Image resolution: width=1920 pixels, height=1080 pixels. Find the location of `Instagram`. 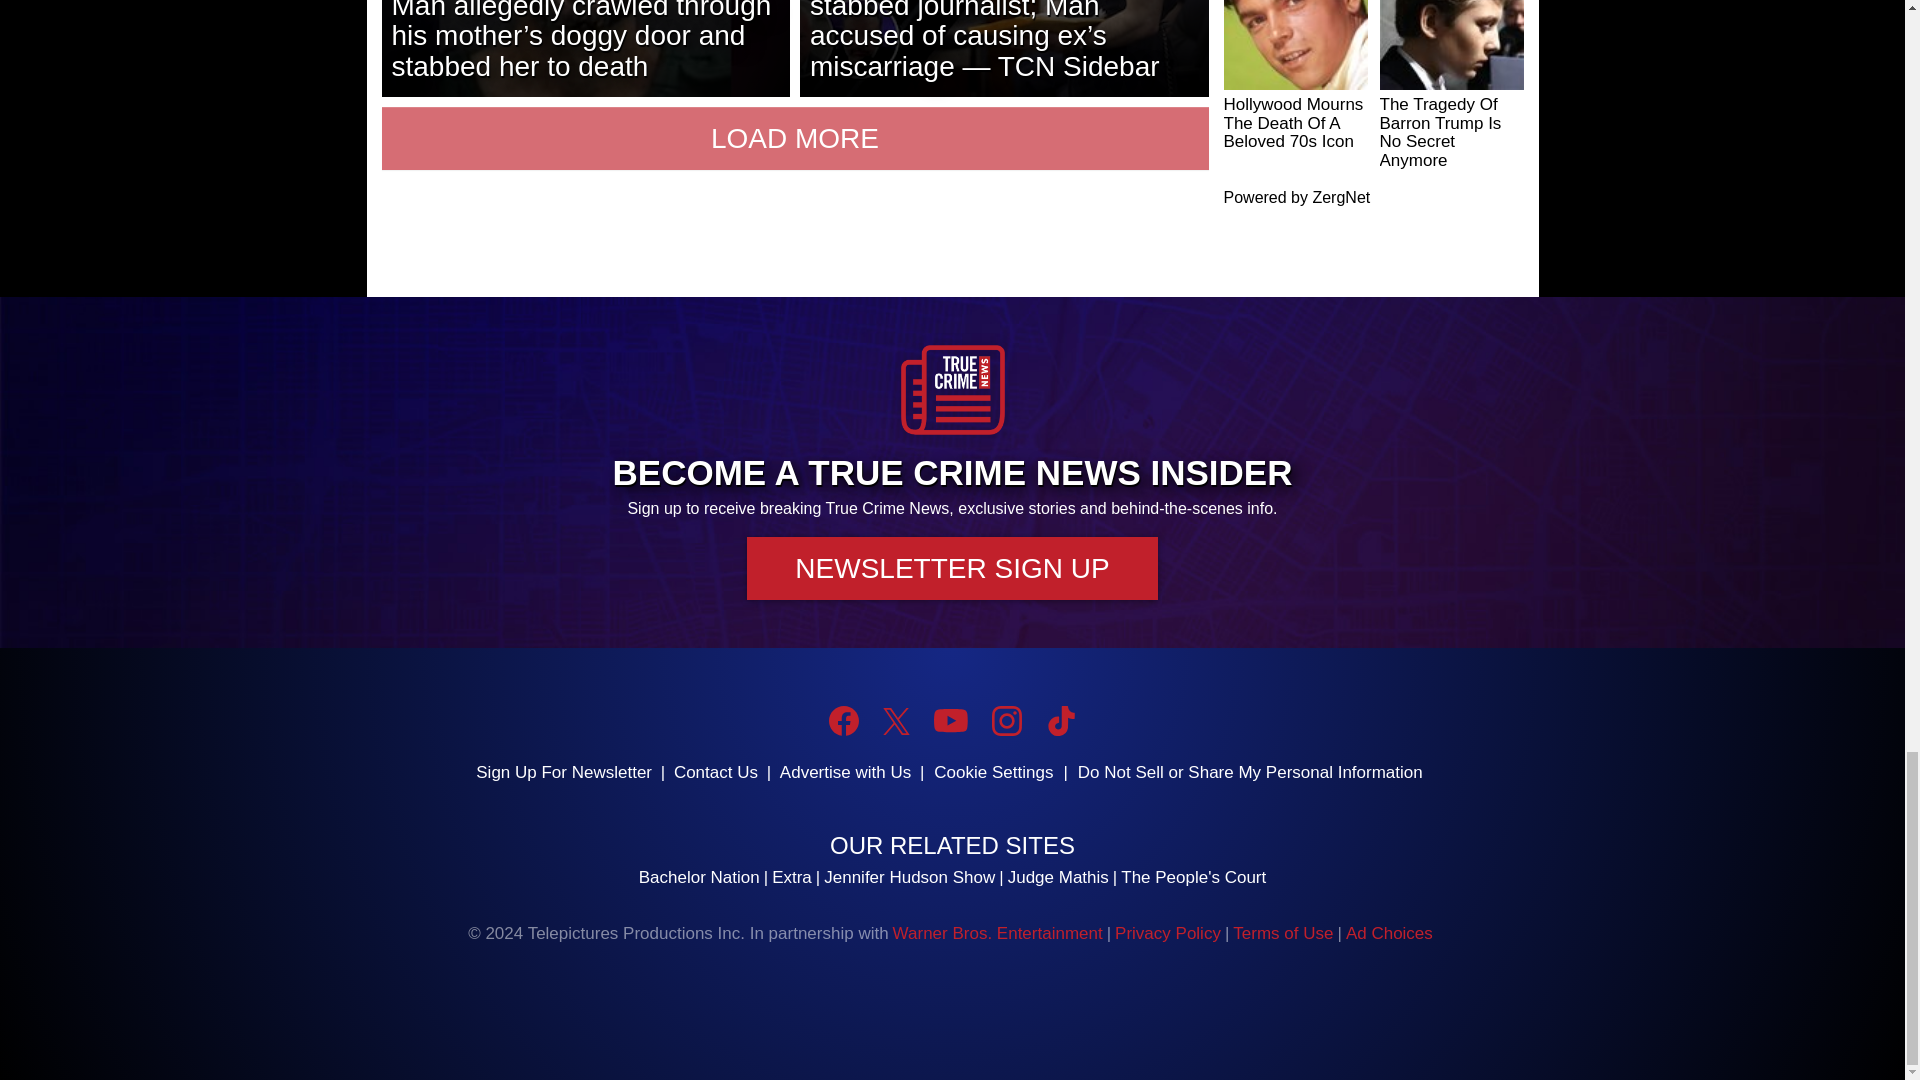

Instagram is located at coordinates (1006, 720).